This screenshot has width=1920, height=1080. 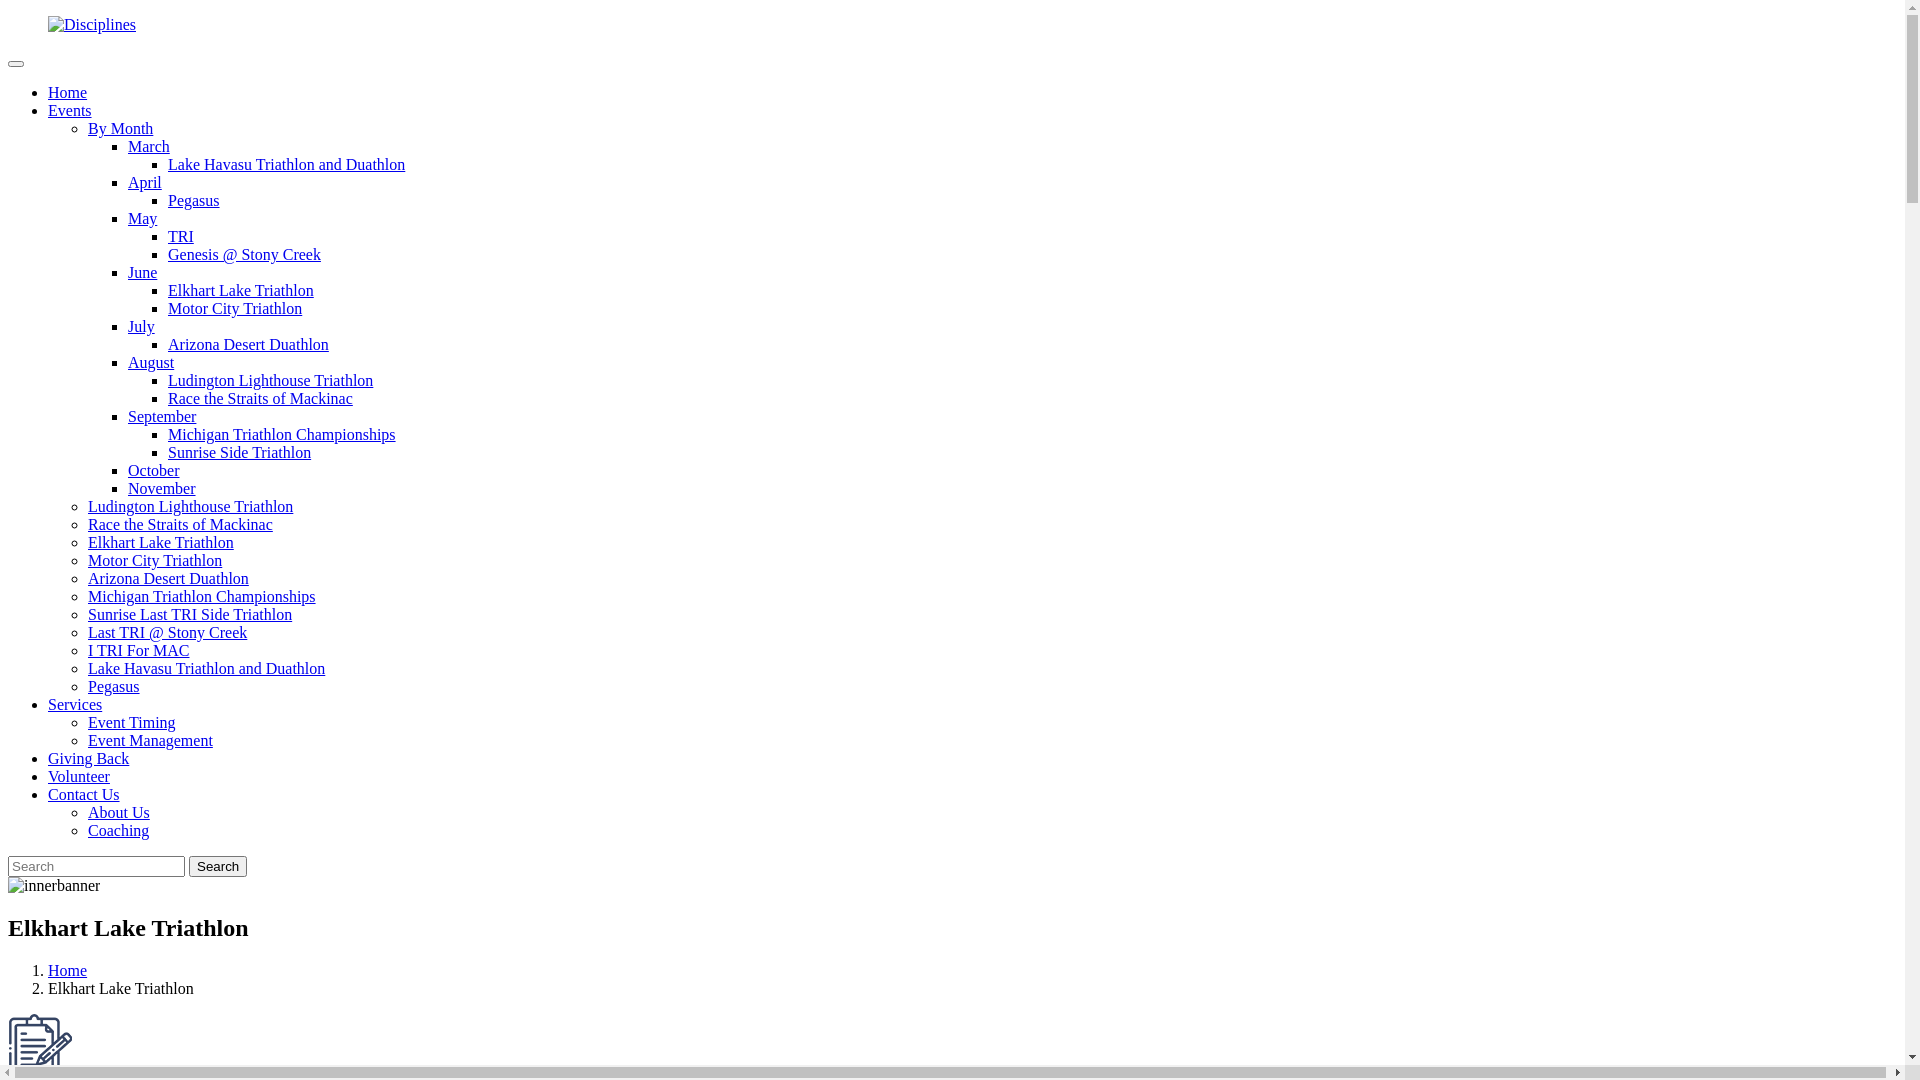 I want to click on Events, so click(x=70, y=110).